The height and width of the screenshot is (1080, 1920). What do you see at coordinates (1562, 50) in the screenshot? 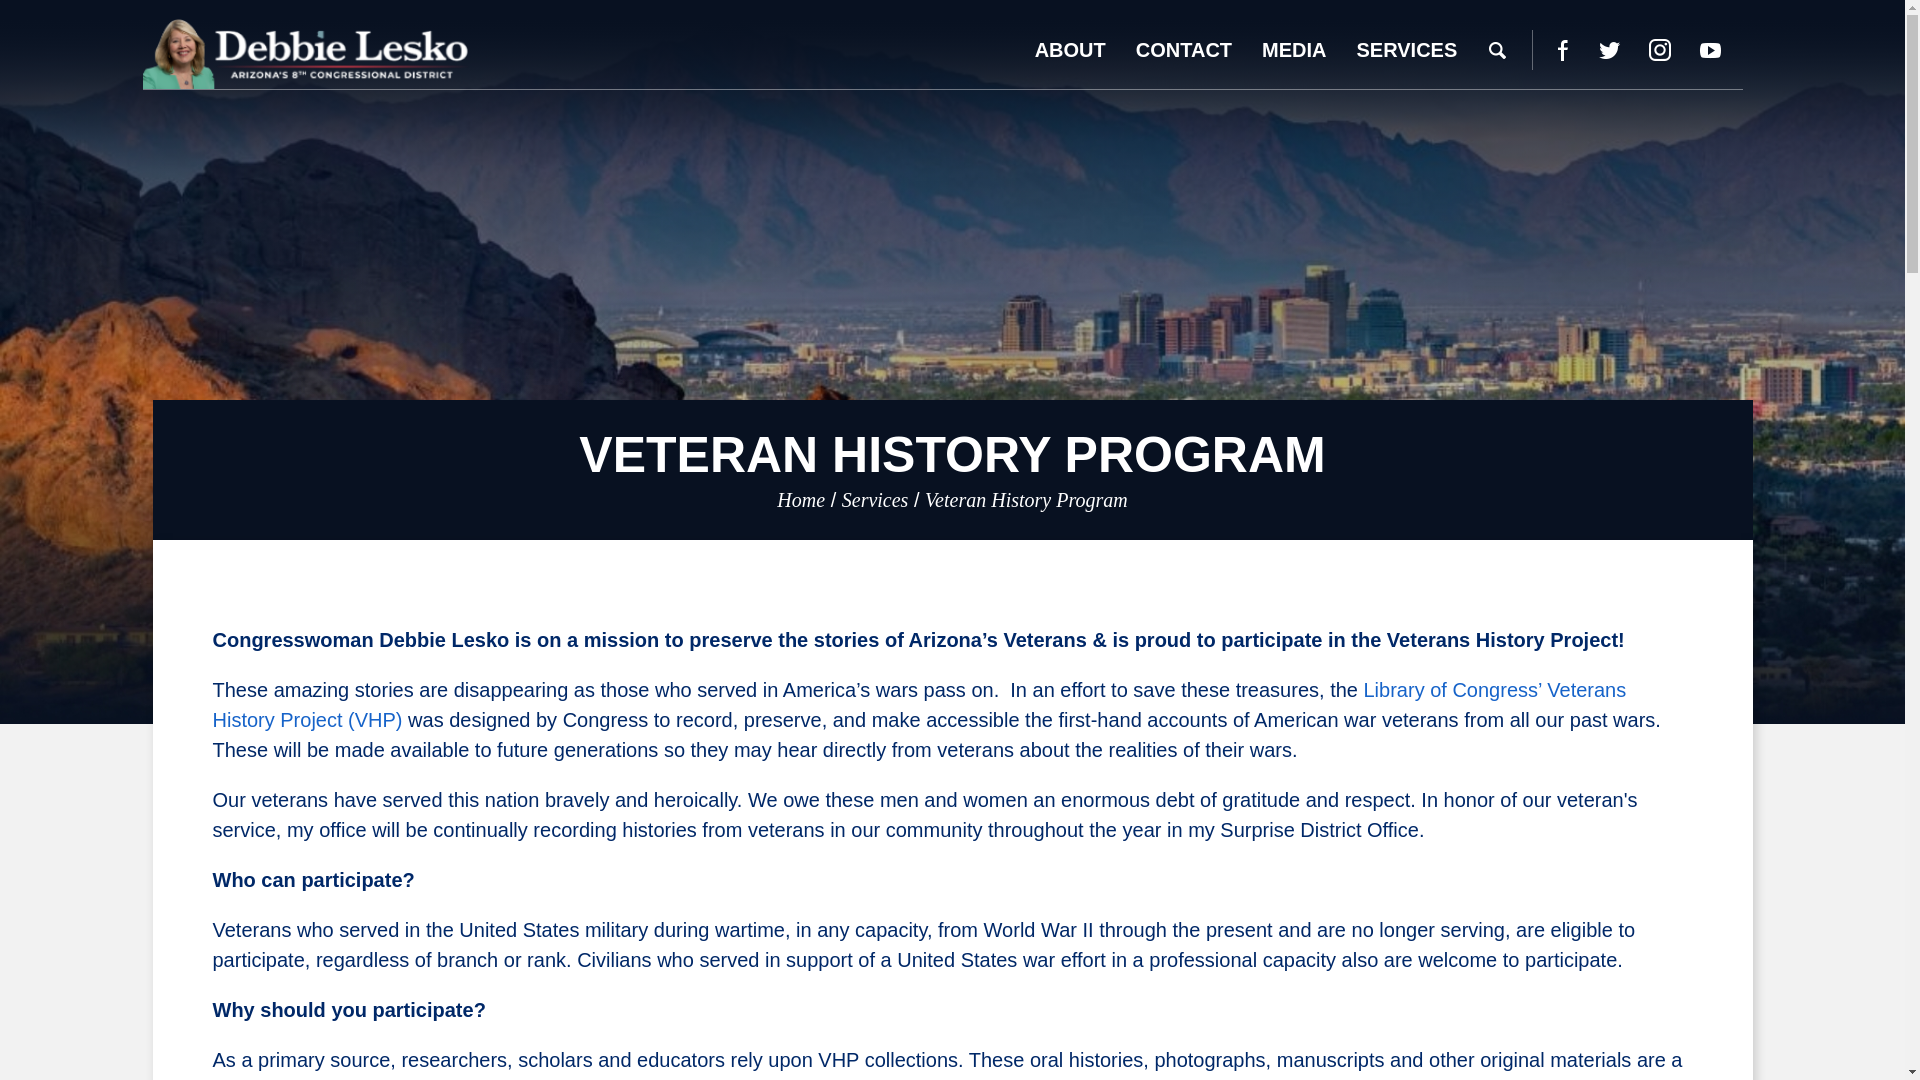
I see `FACEBOOK` at bounding box center [1562, 50].